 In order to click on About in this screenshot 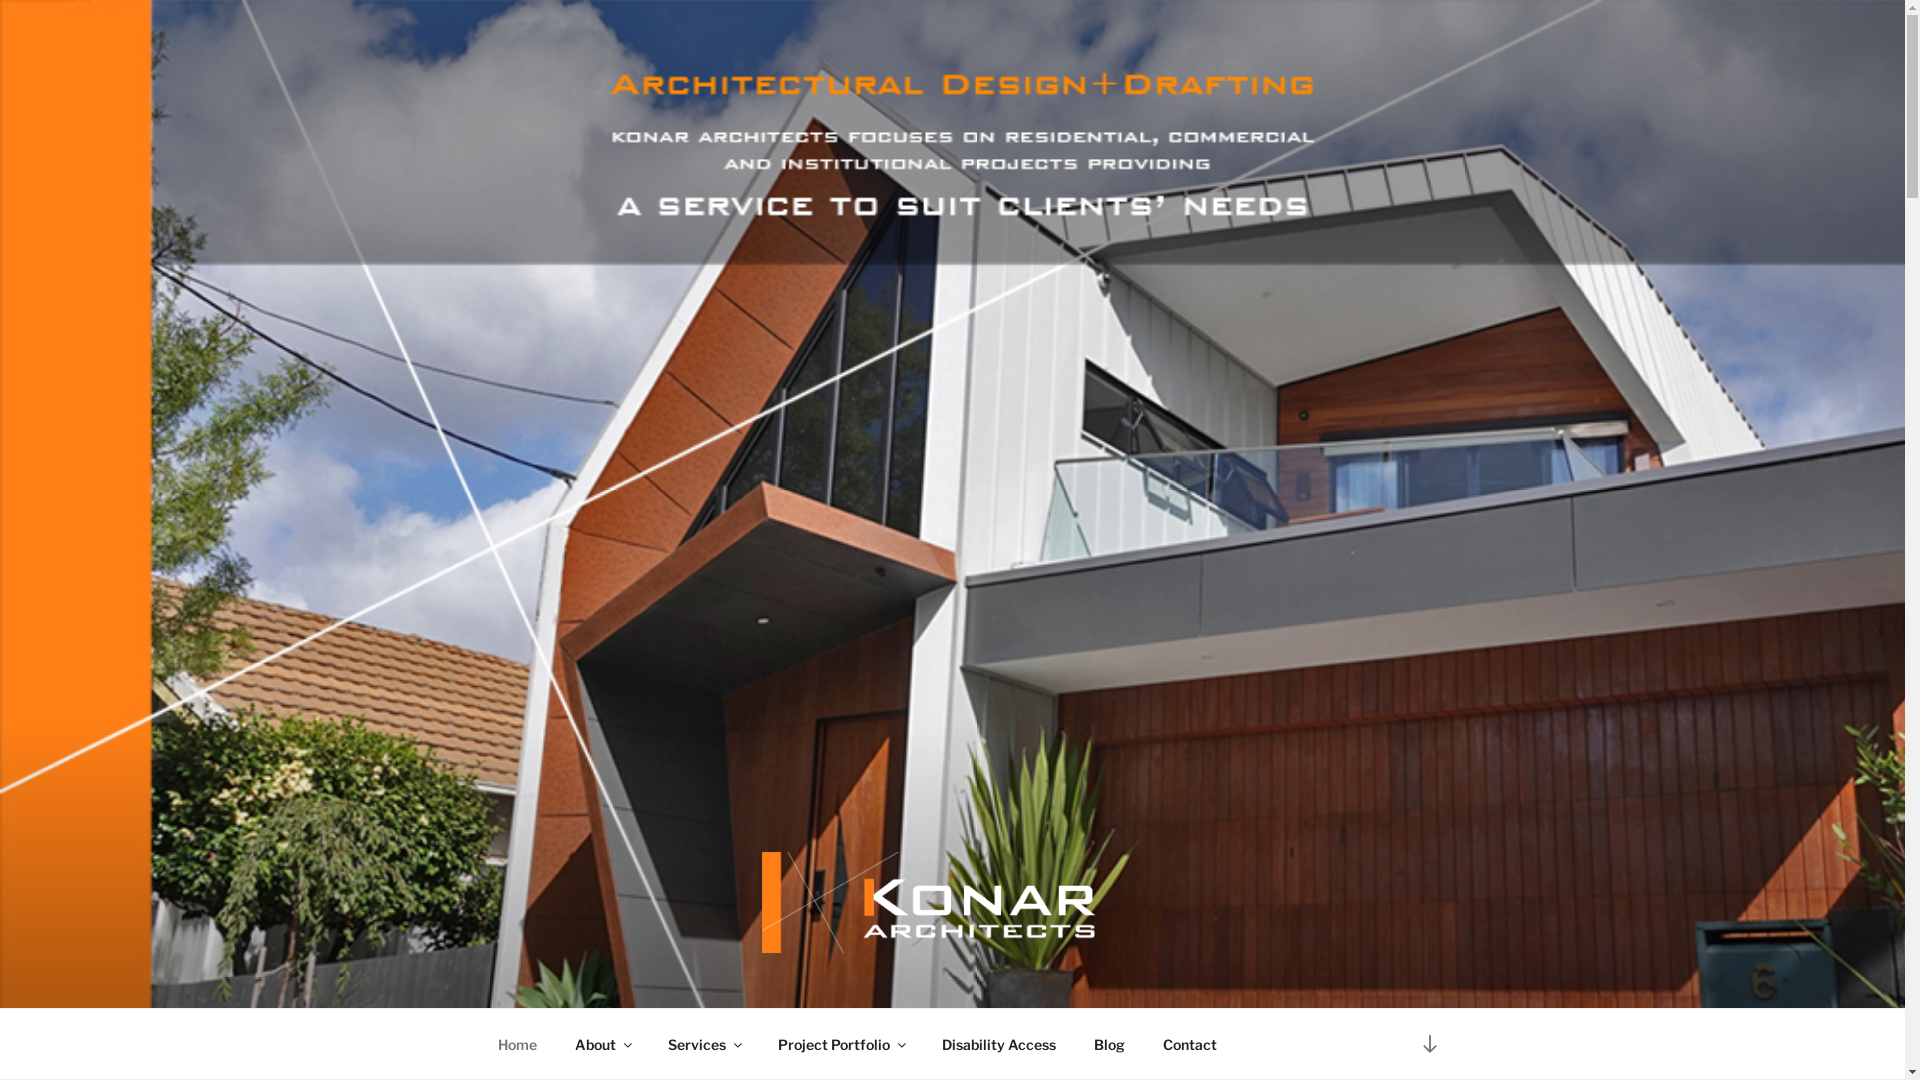, I will do `click(603, 1044)`.